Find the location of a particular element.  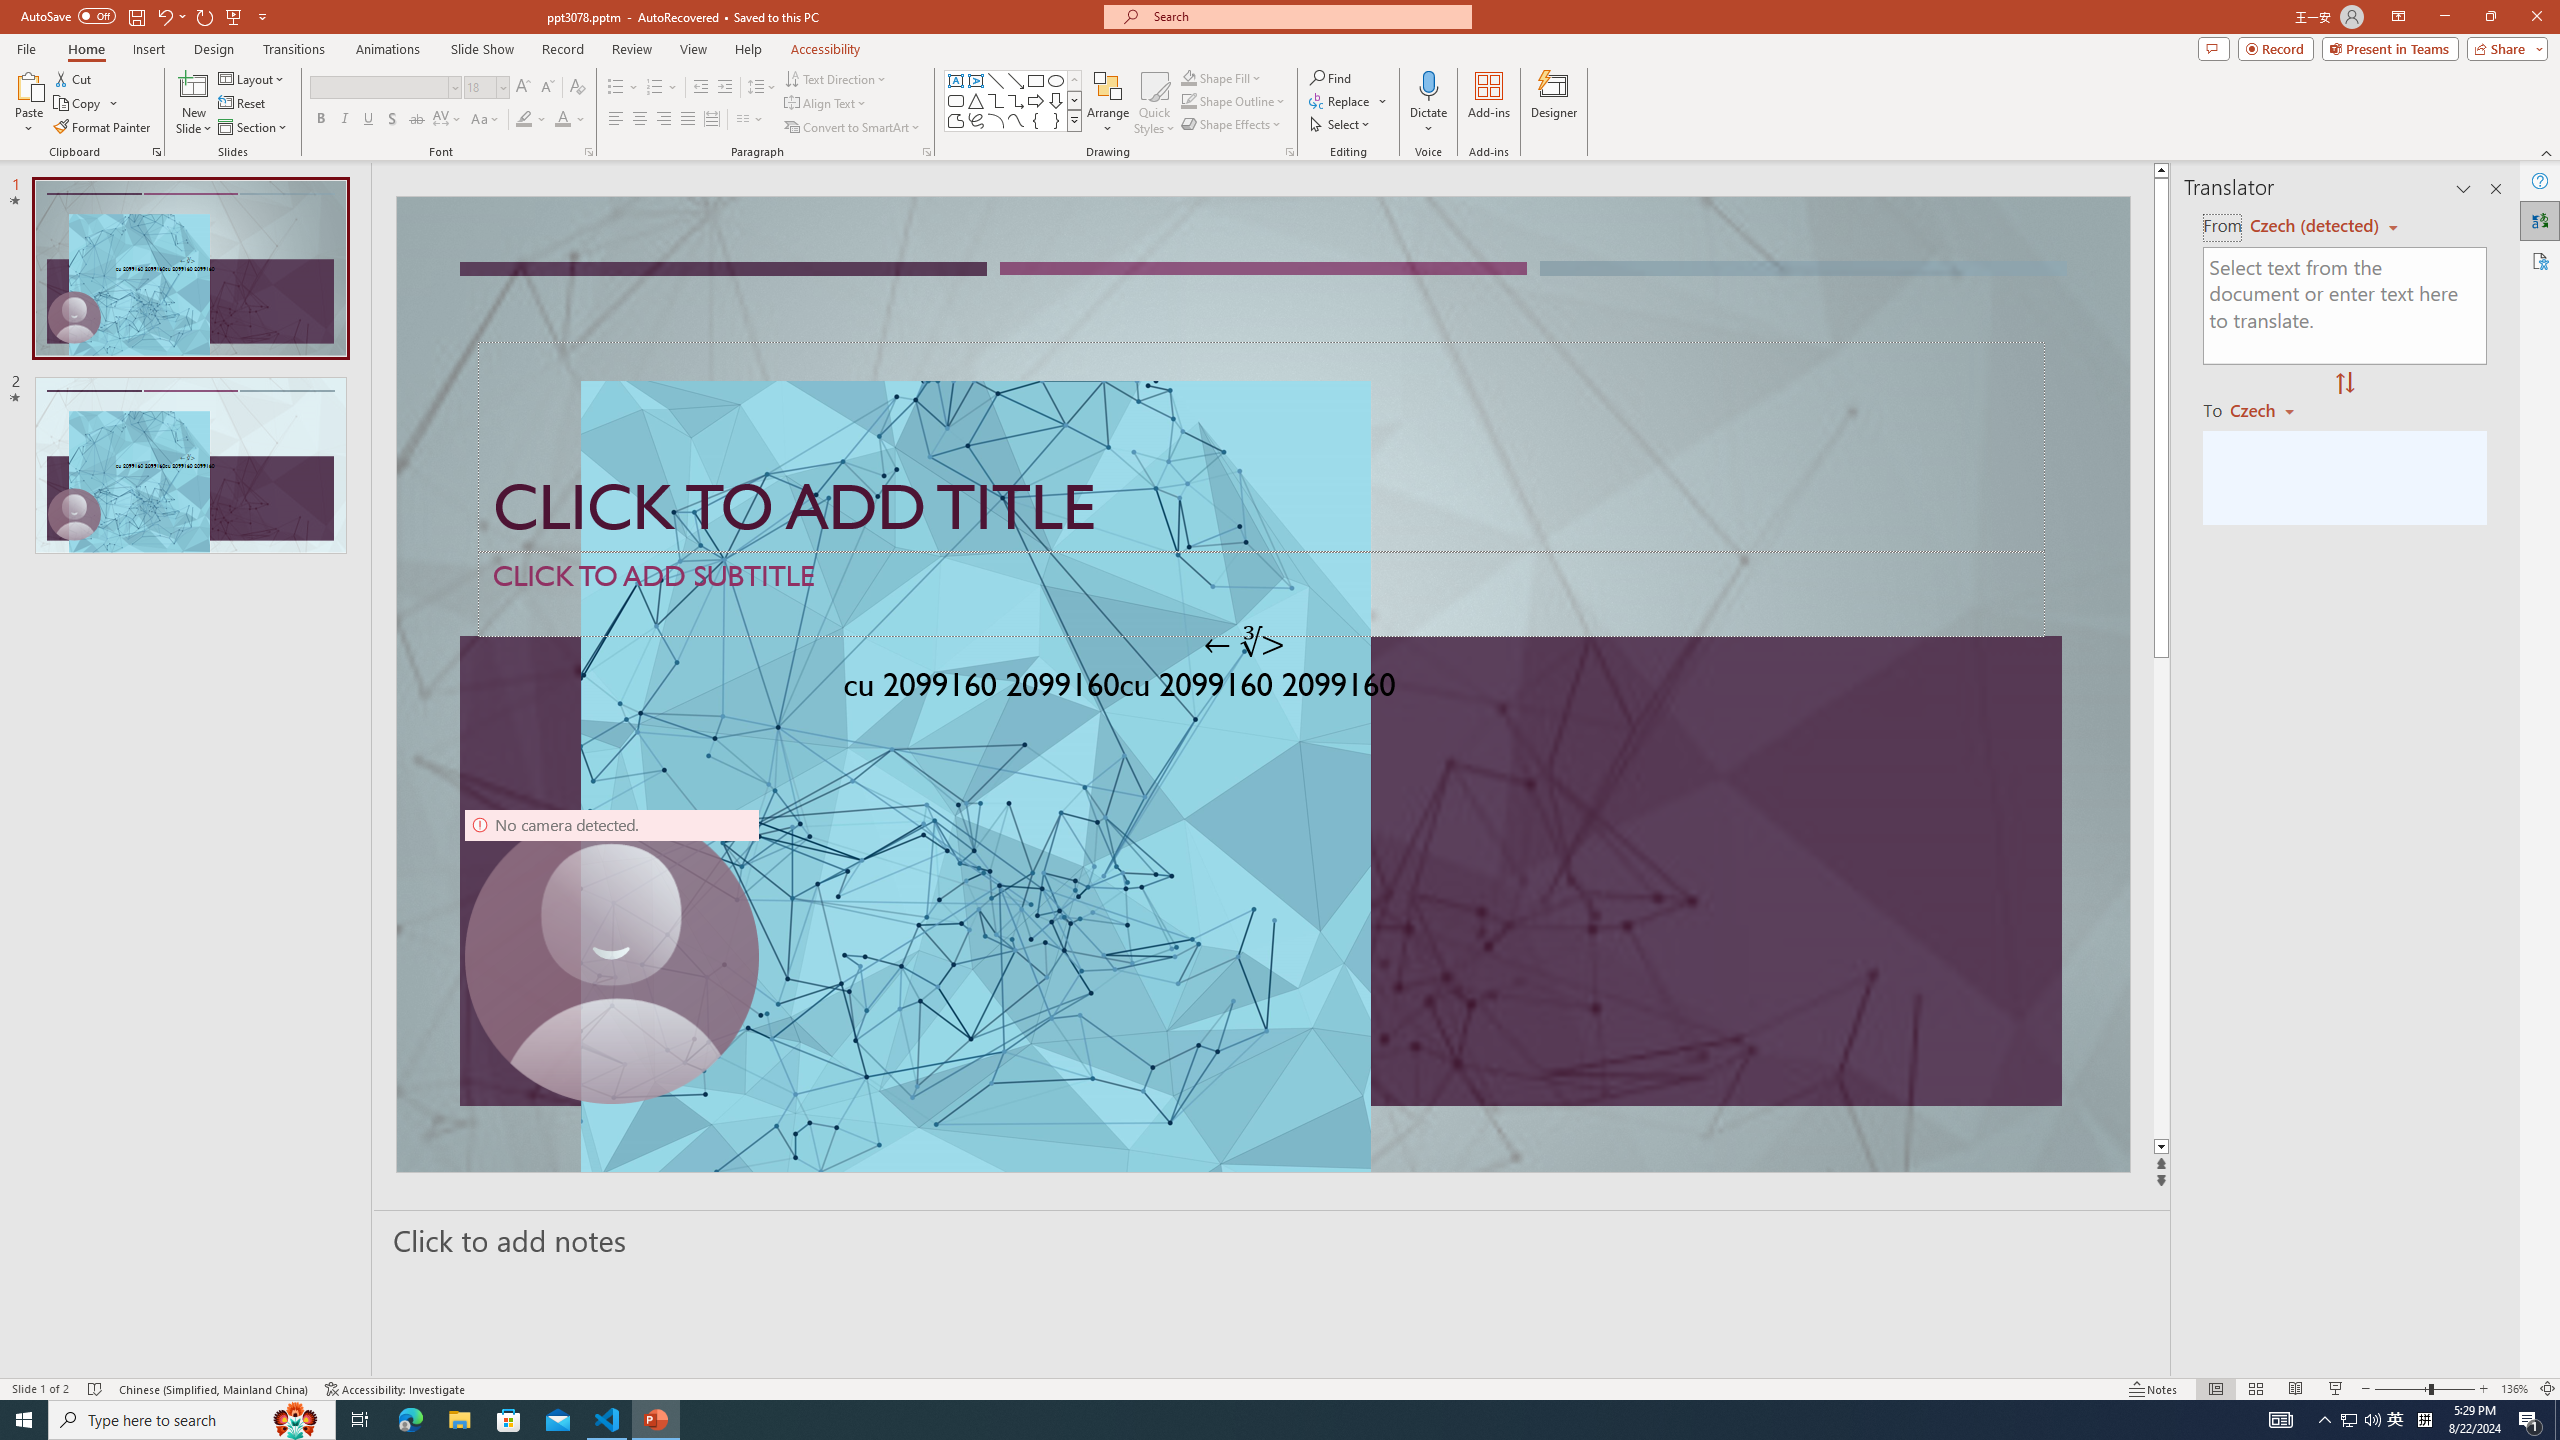

Connector: Elbow is located at coordinates (996, 100).